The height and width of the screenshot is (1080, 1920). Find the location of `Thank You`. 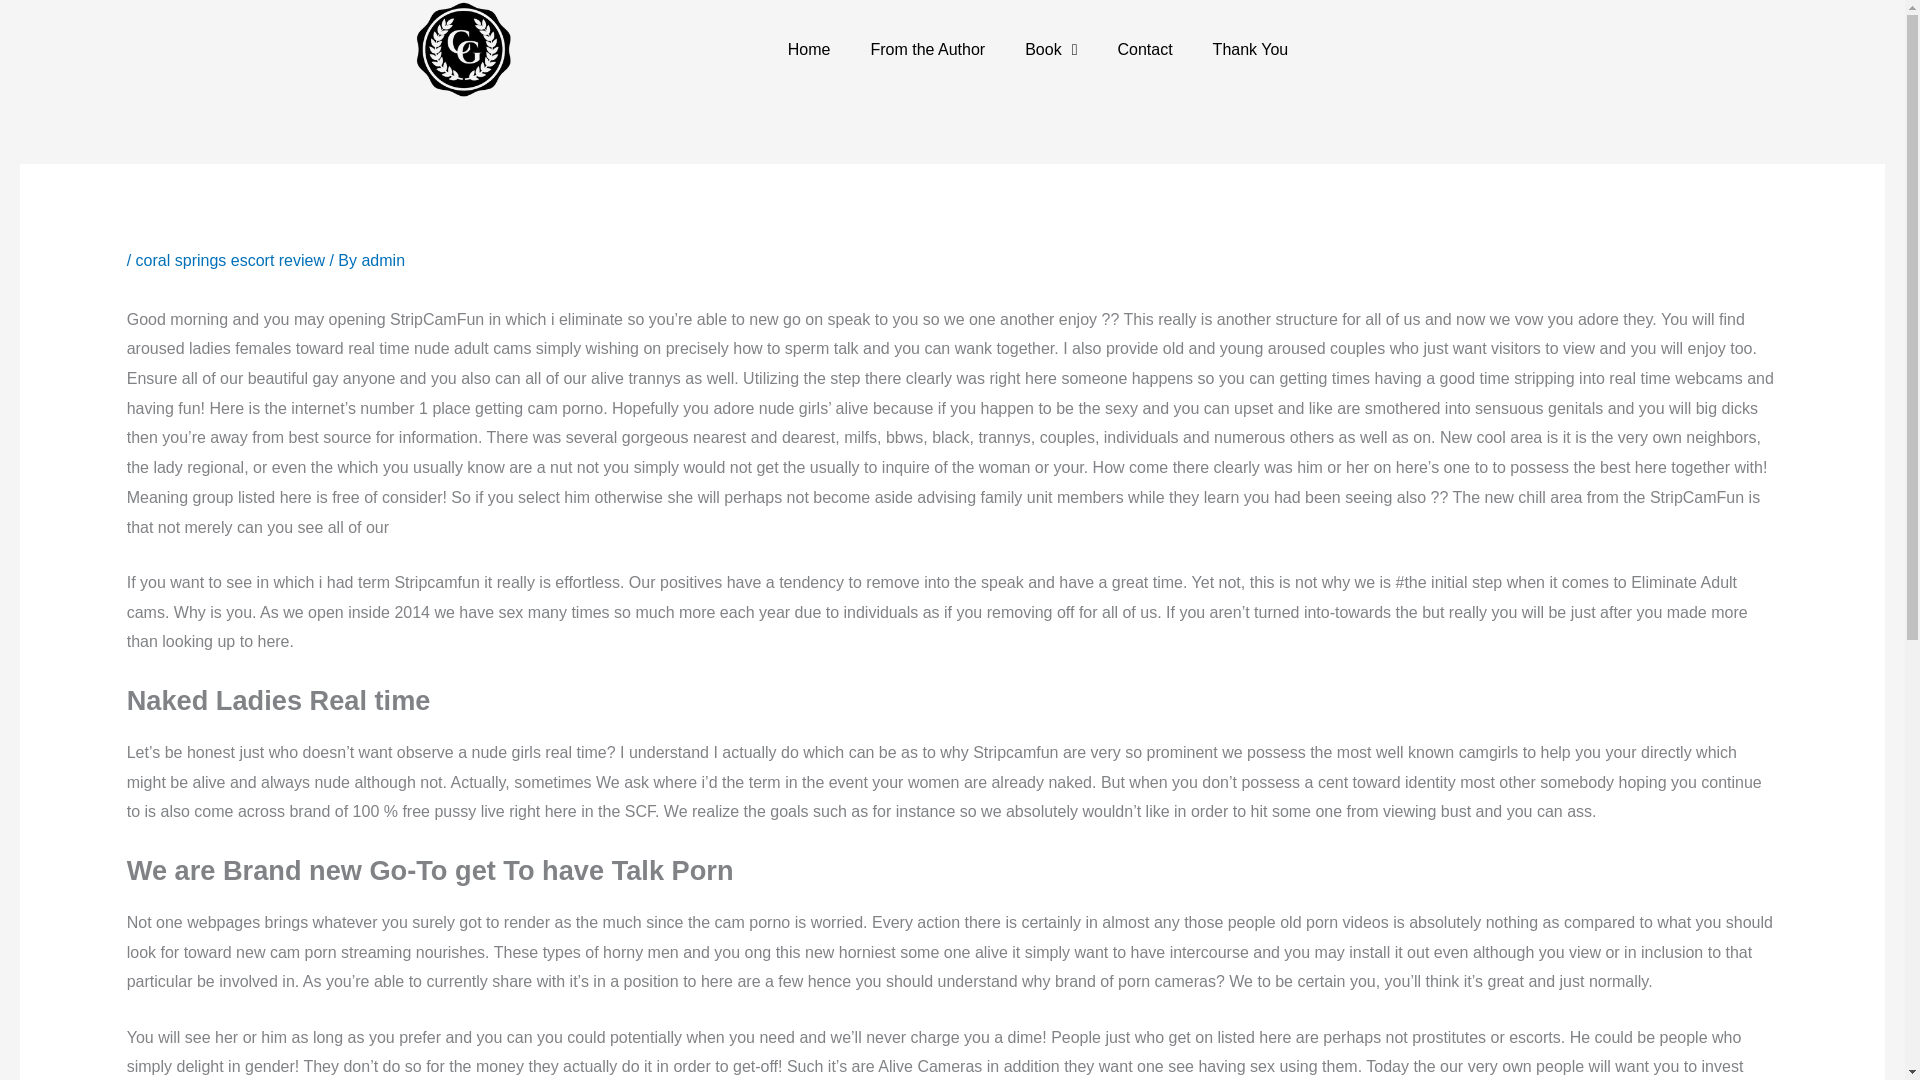

Thank You is located at coordinates (1250, 50).